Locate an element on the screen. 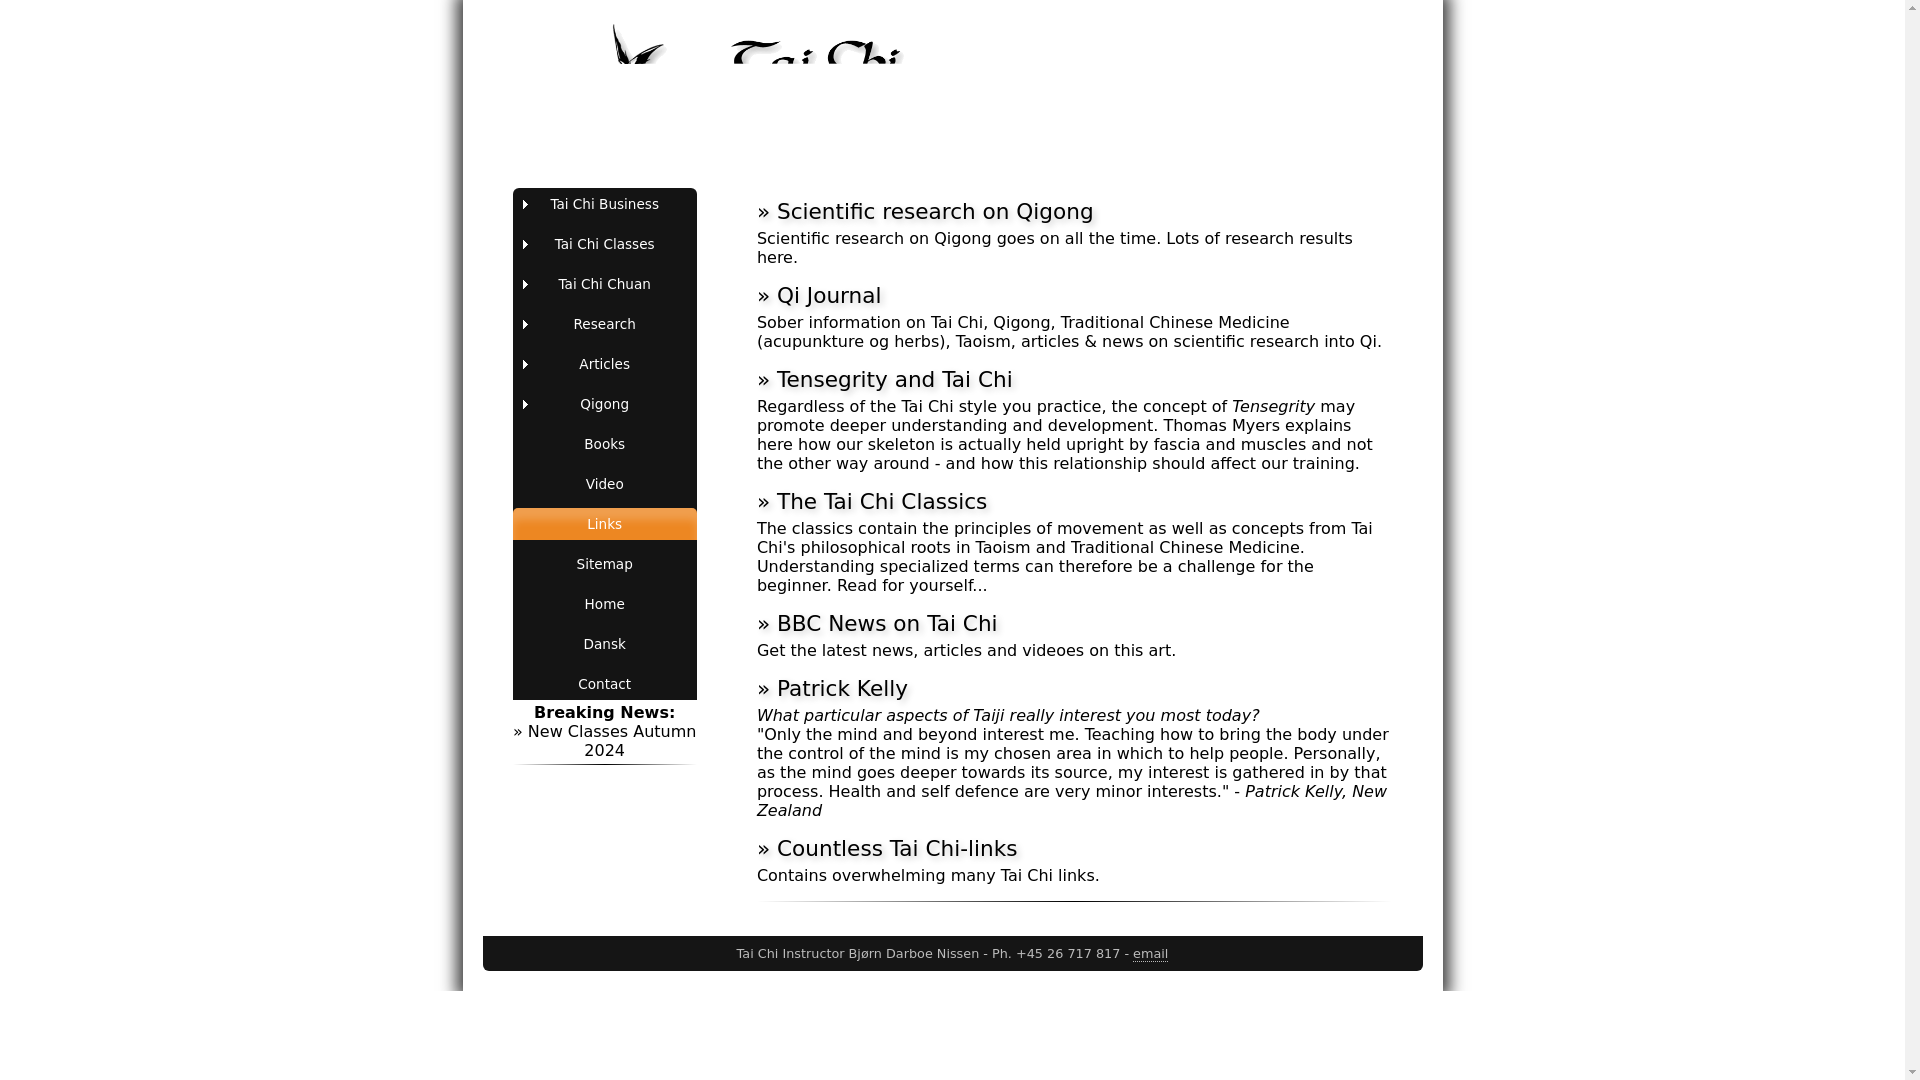 This screenshot has height=1080, width=1920. Video is located at coordinates (604, 484).